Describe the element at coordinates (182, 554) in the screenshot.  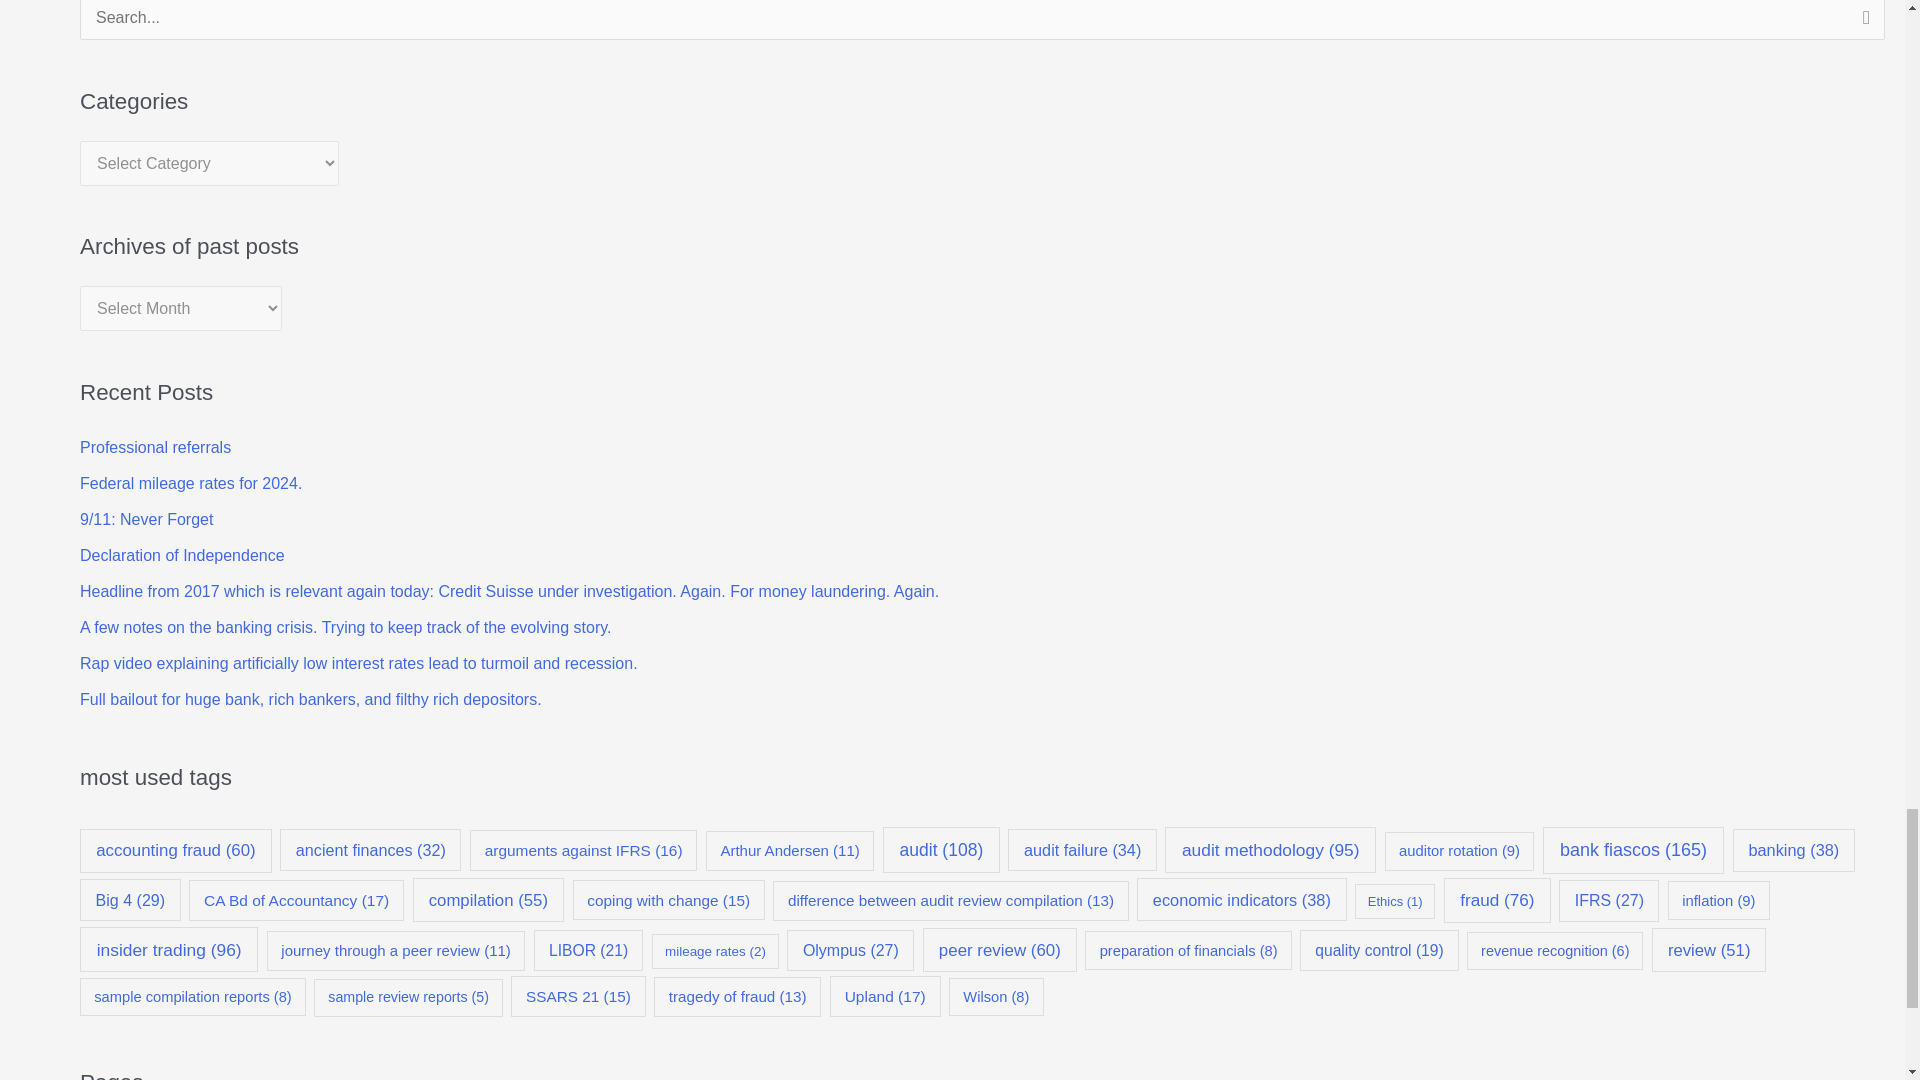
I see `Declaration of Independence` at that location.